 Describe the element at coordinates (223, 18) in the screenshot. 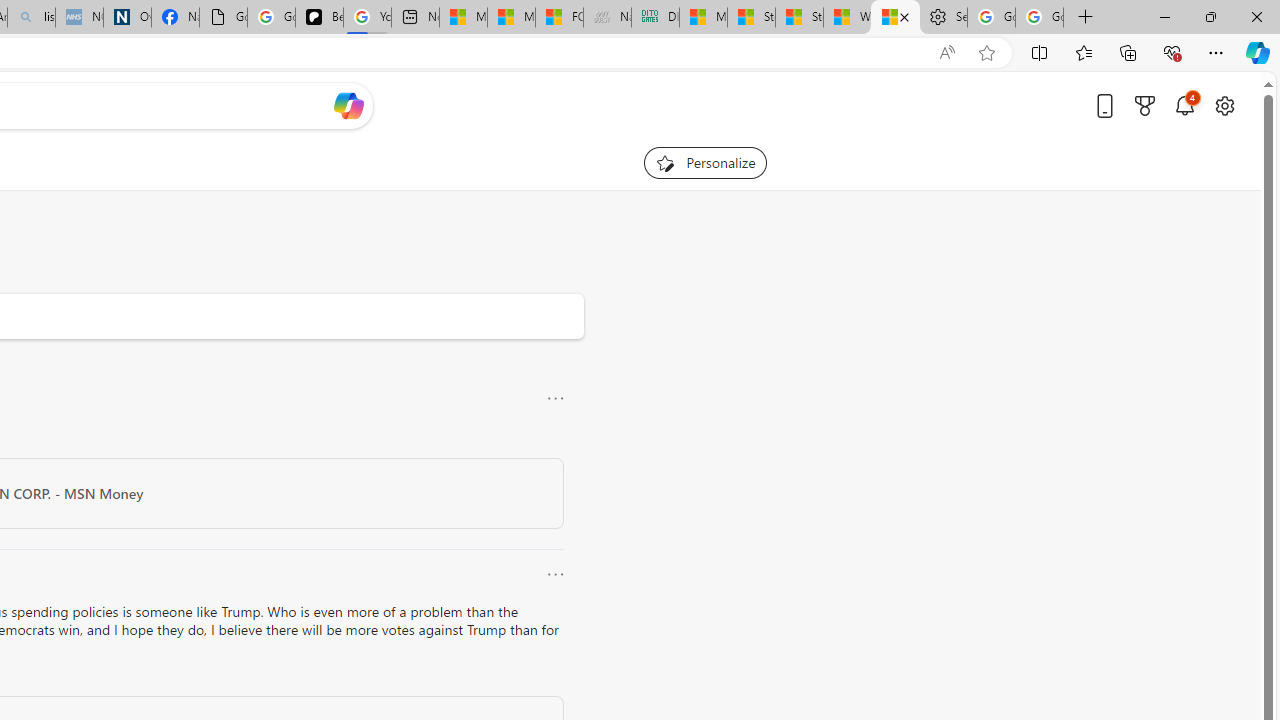

I see `Google Analytics Opt-out Browser Add-on Download Page` at that location.